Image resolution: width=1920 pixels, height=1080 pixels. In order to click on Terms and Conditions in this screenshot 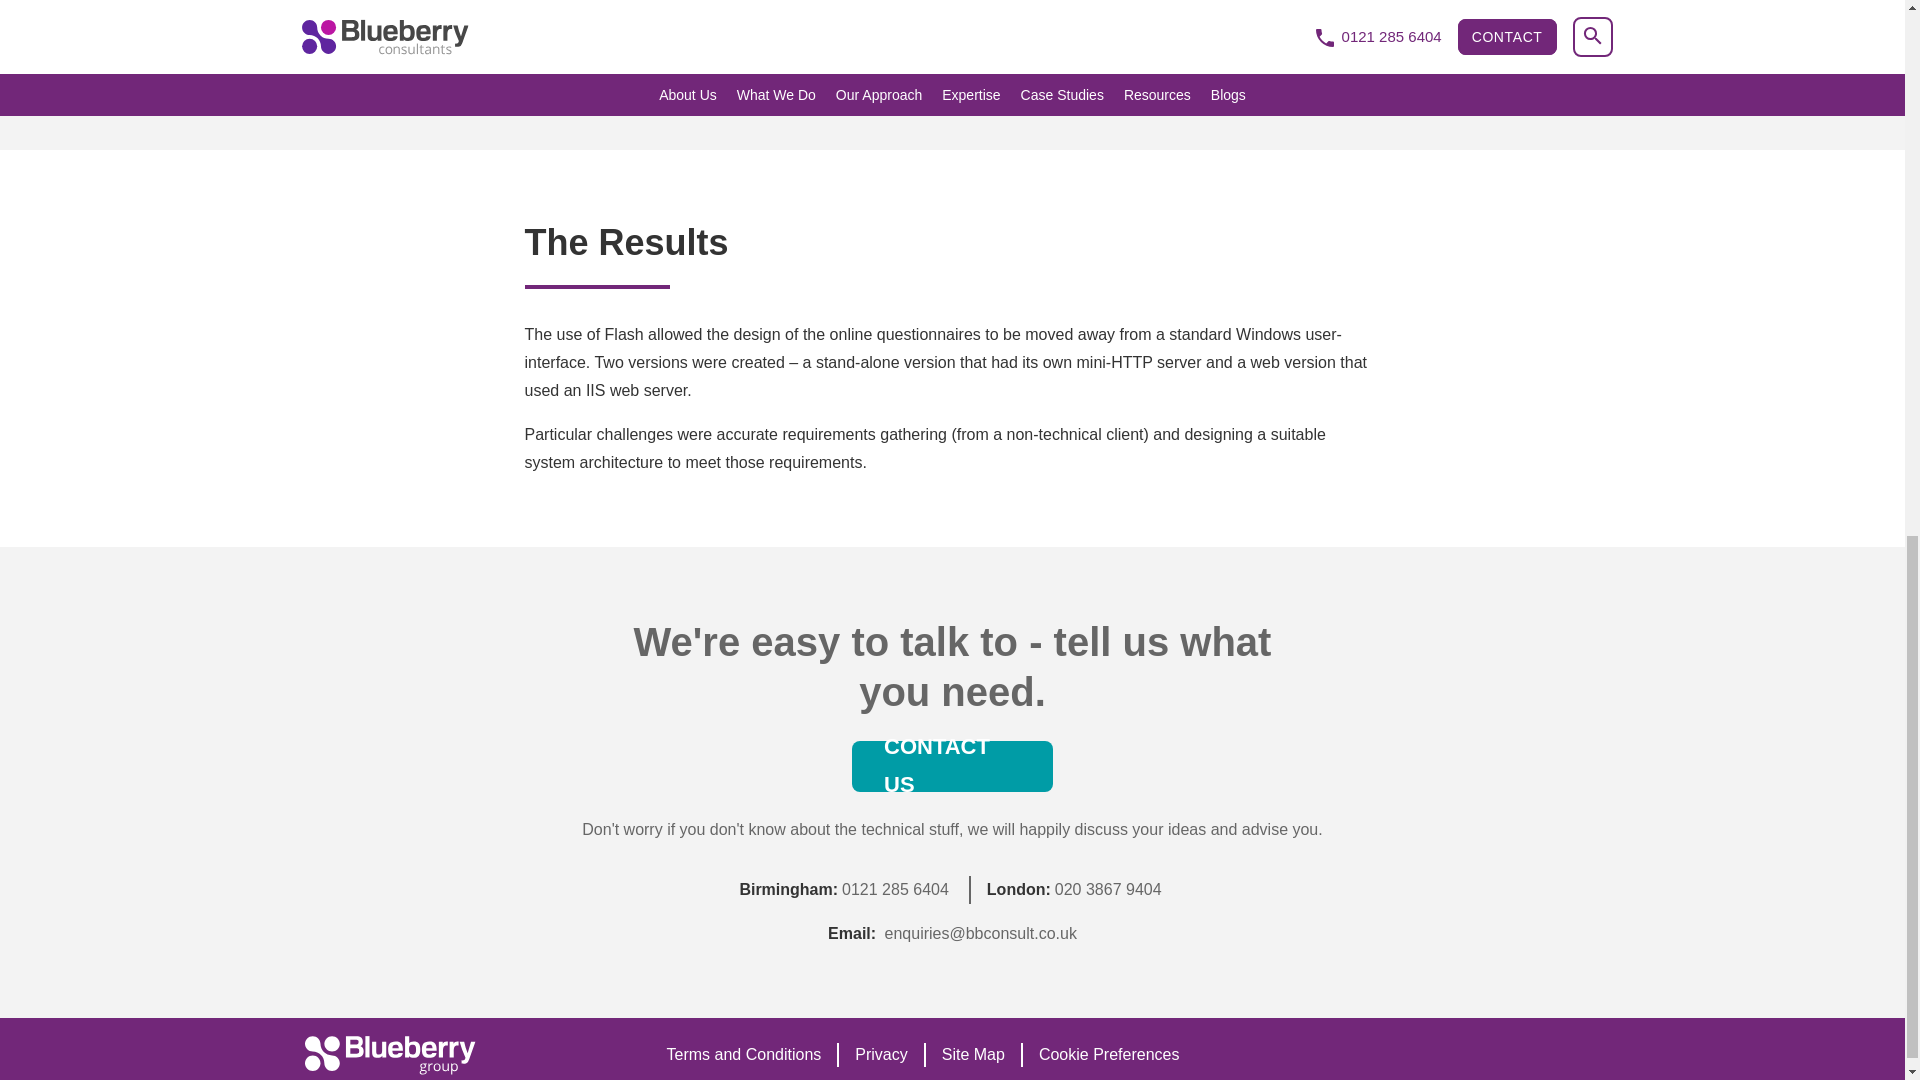, I will do `click(744, 1055)`.